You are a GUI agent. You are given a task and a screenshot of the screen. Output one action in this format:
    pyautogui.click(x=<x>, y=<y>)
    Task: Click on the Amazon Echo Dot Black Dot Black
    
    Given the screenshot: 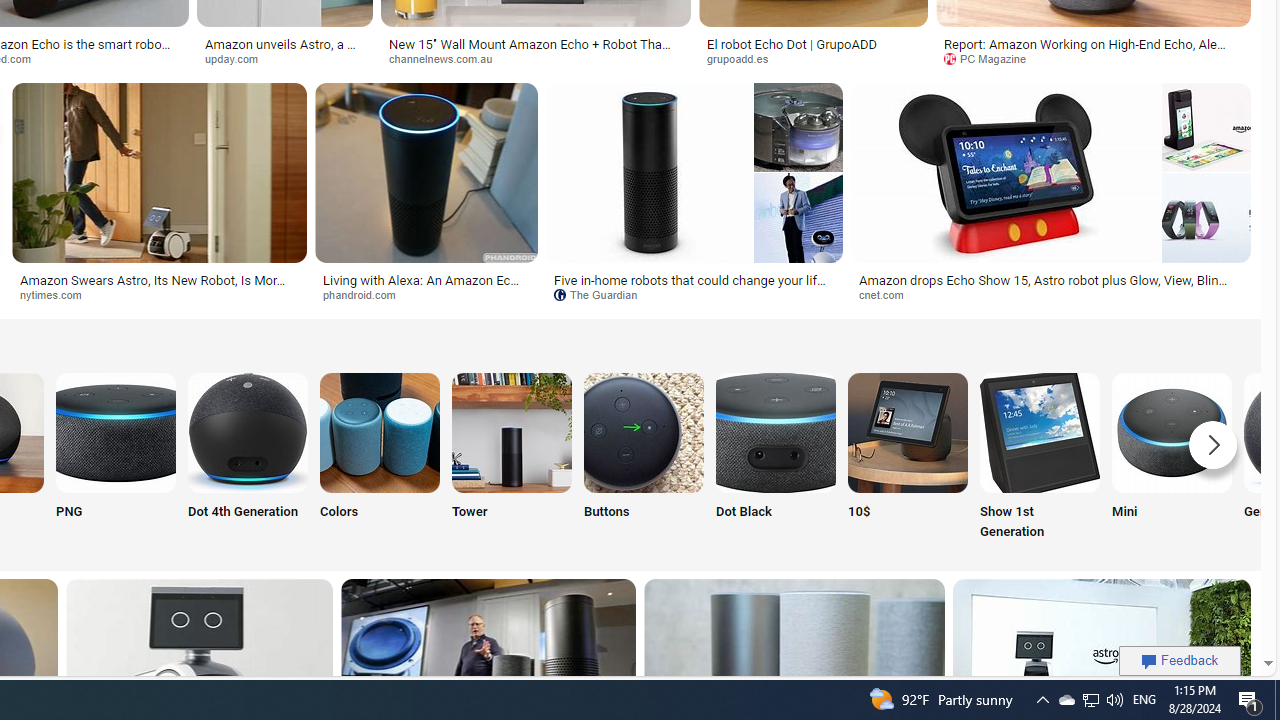 What is the action you would take?
    pyautogui.click(x=775, y=458)
    